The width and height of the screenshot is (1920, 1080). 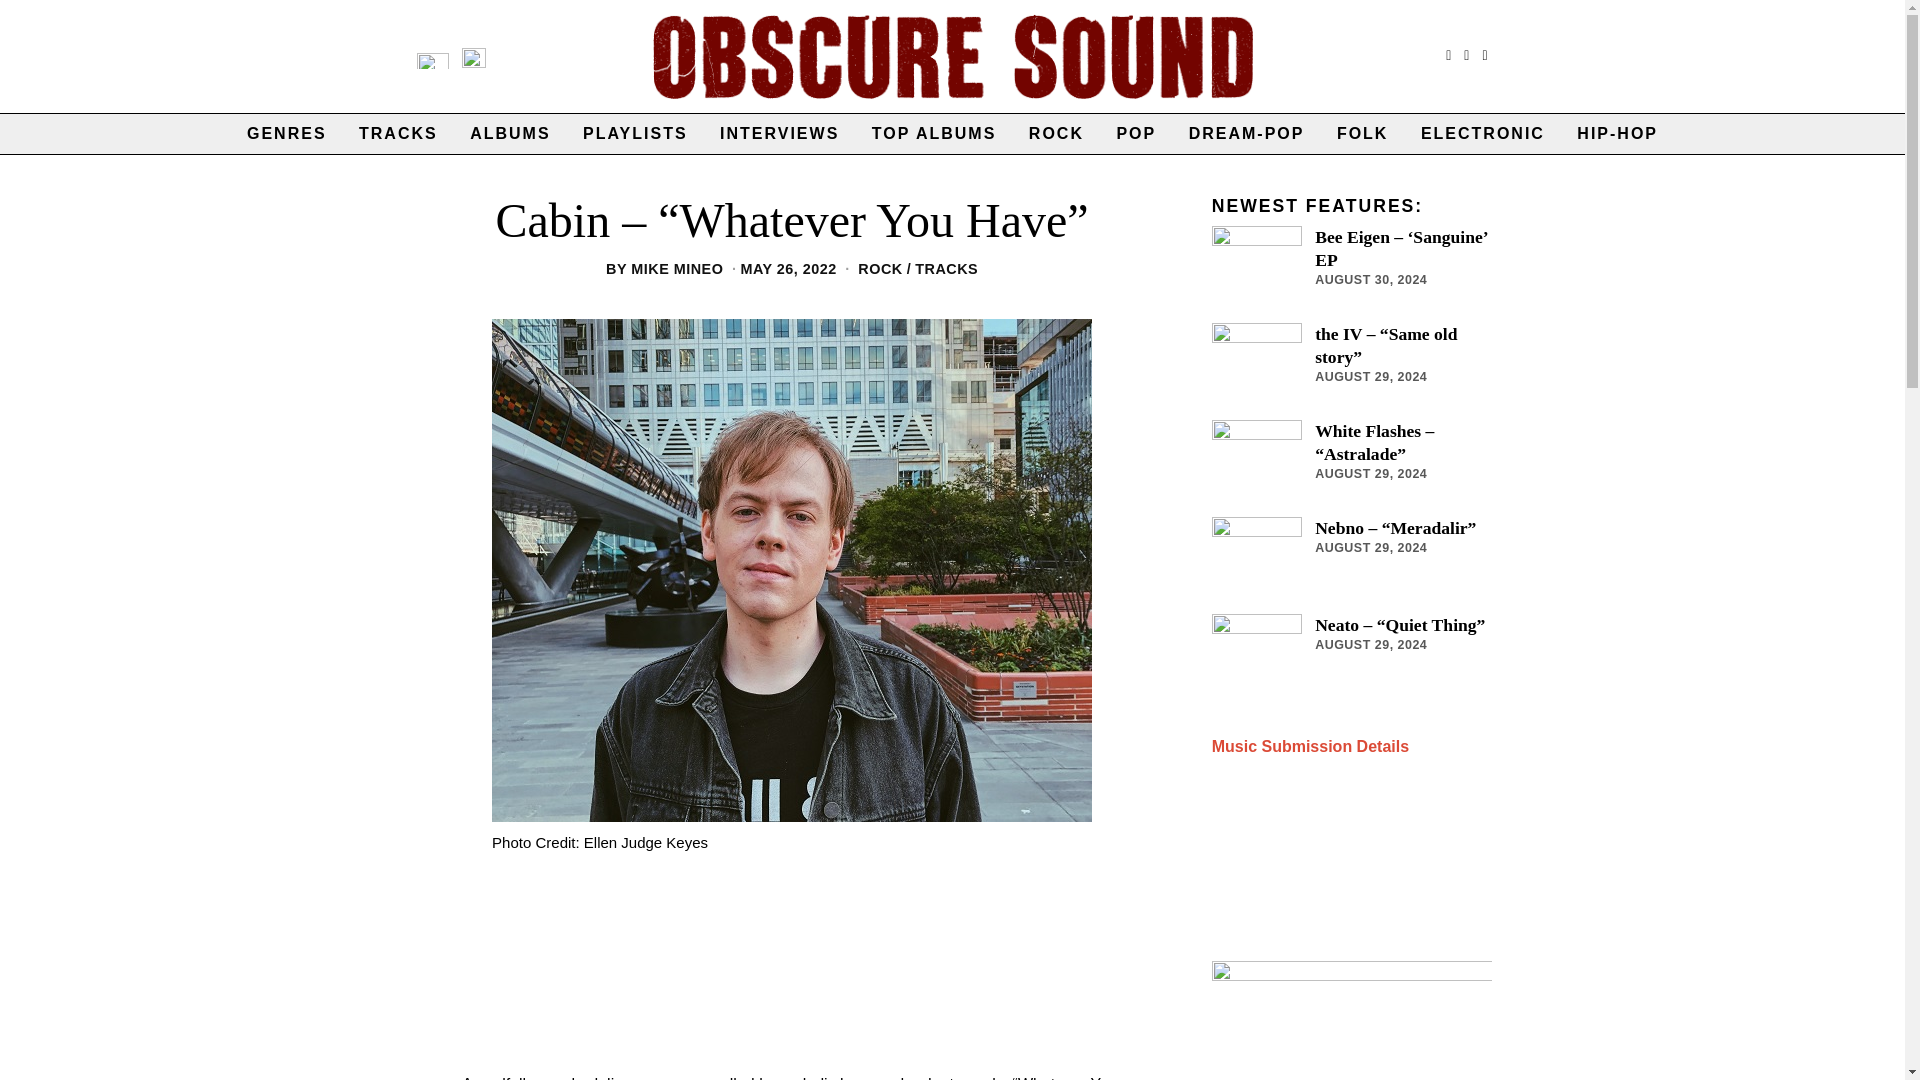 What do you see at coordinates (934, 134) in the screenshot?
I see `TOP ALBUMS` at bounding box center [934, 134].